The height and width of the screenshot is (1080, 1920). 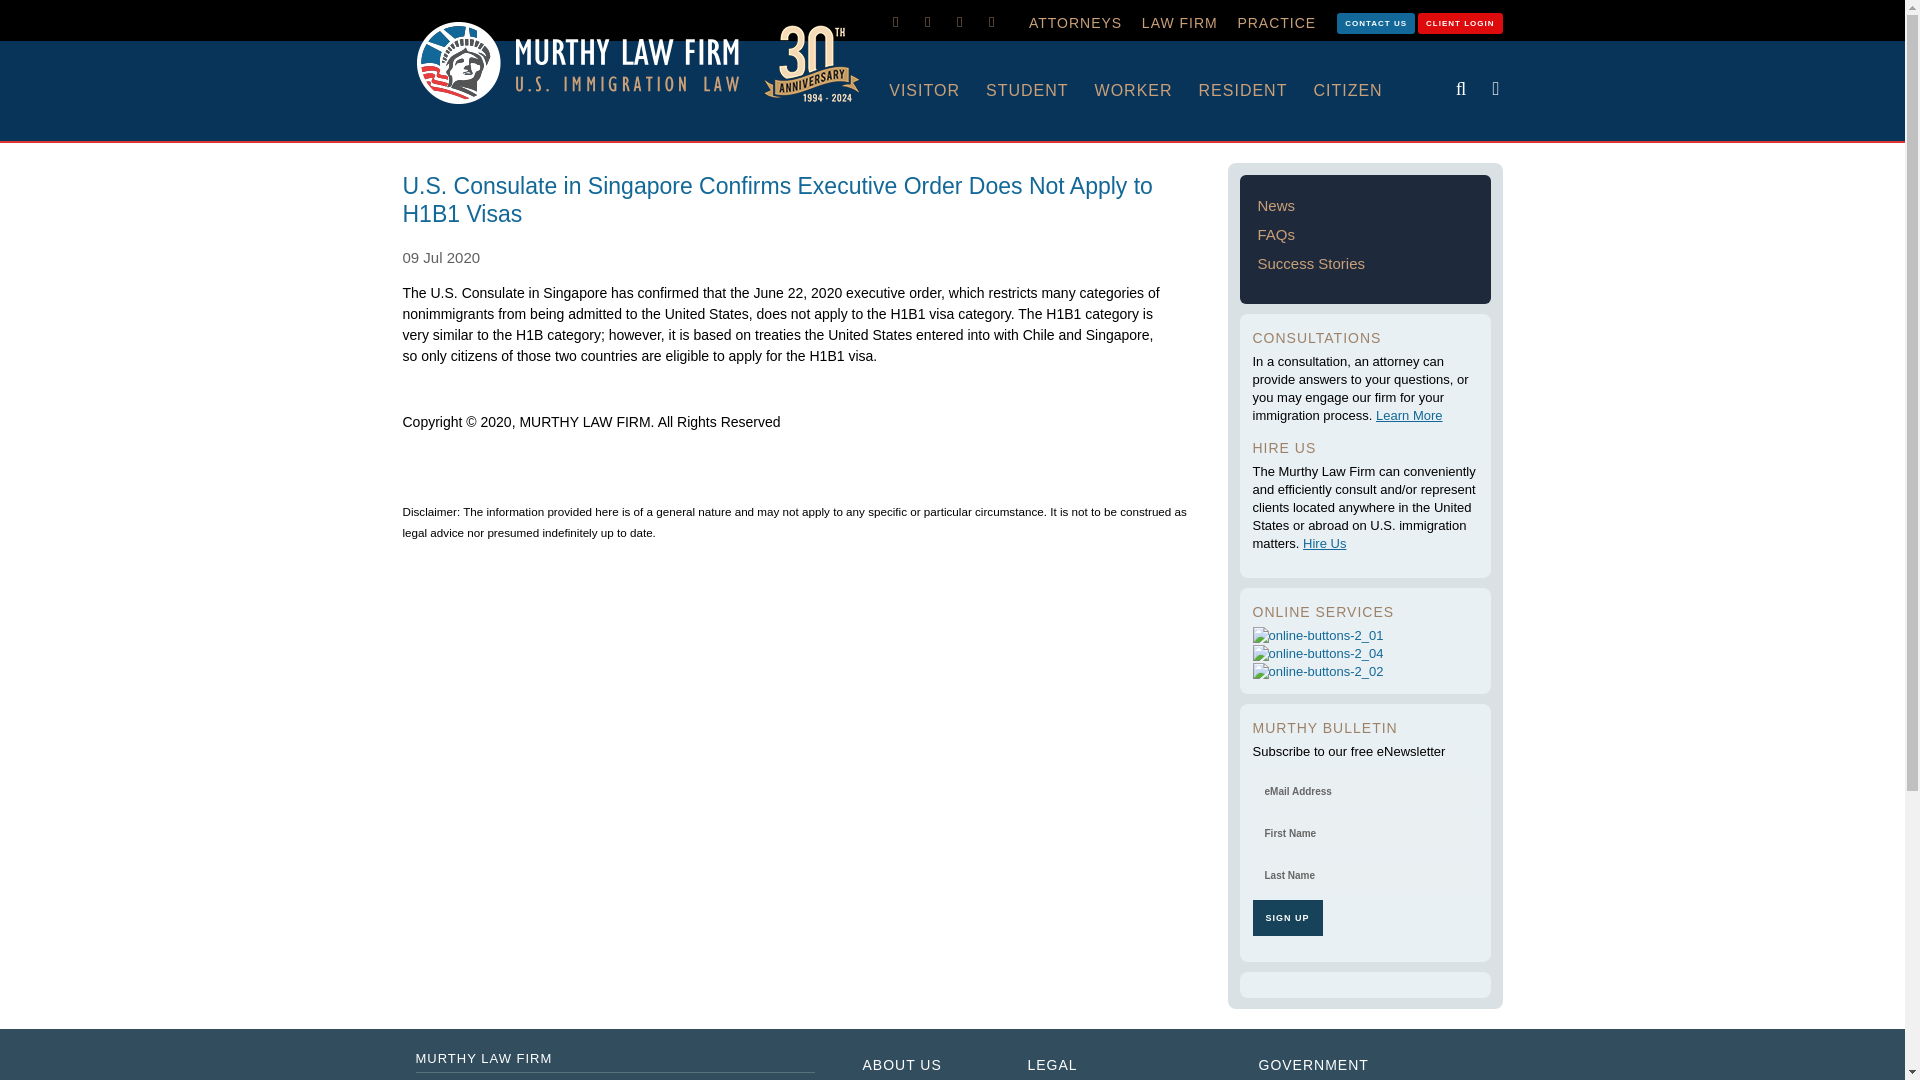 What do you see at coordinates (1040, 91) in the screenshot?
I see `STUDENT` at bounding box center [1040, 91].